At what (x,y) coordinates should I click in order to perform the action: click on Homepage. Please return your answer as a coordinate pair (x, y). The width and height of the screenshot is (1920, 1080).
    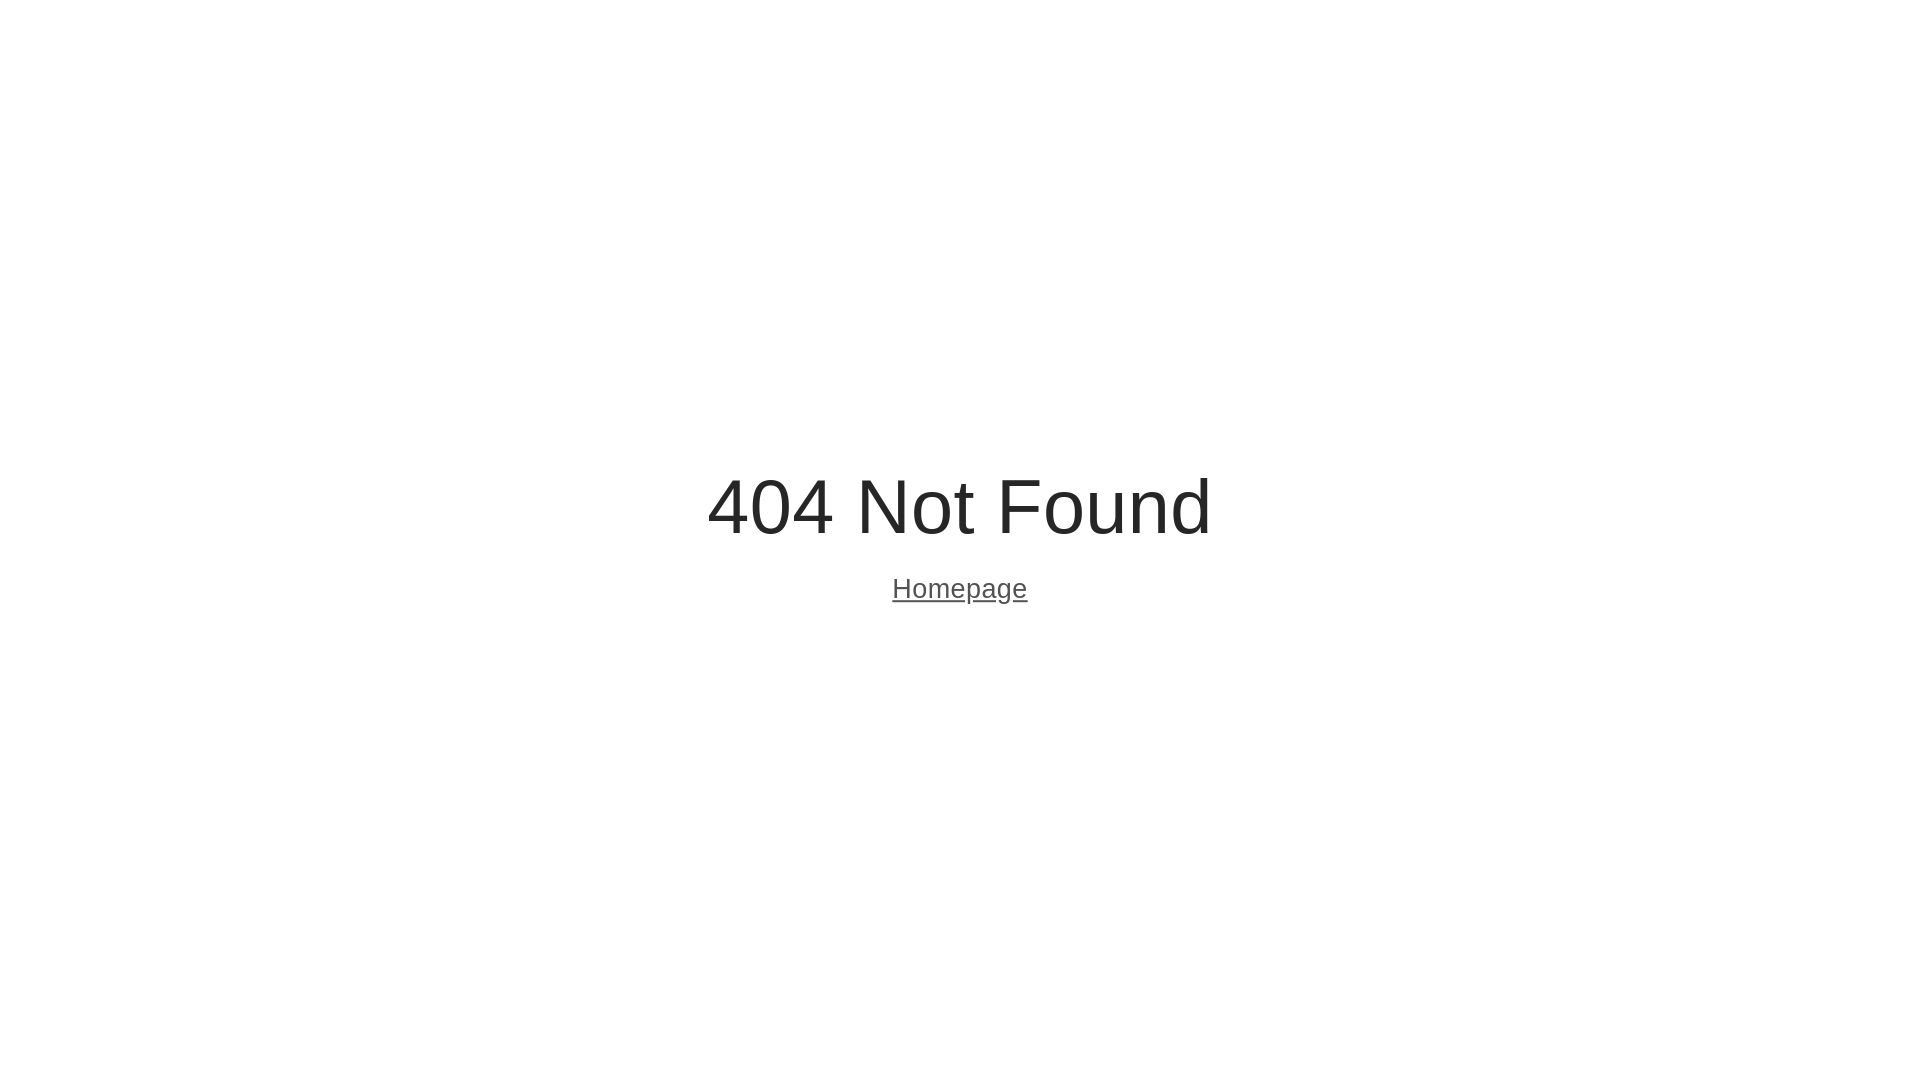
    Looking at the image, I should click on (960, 592).